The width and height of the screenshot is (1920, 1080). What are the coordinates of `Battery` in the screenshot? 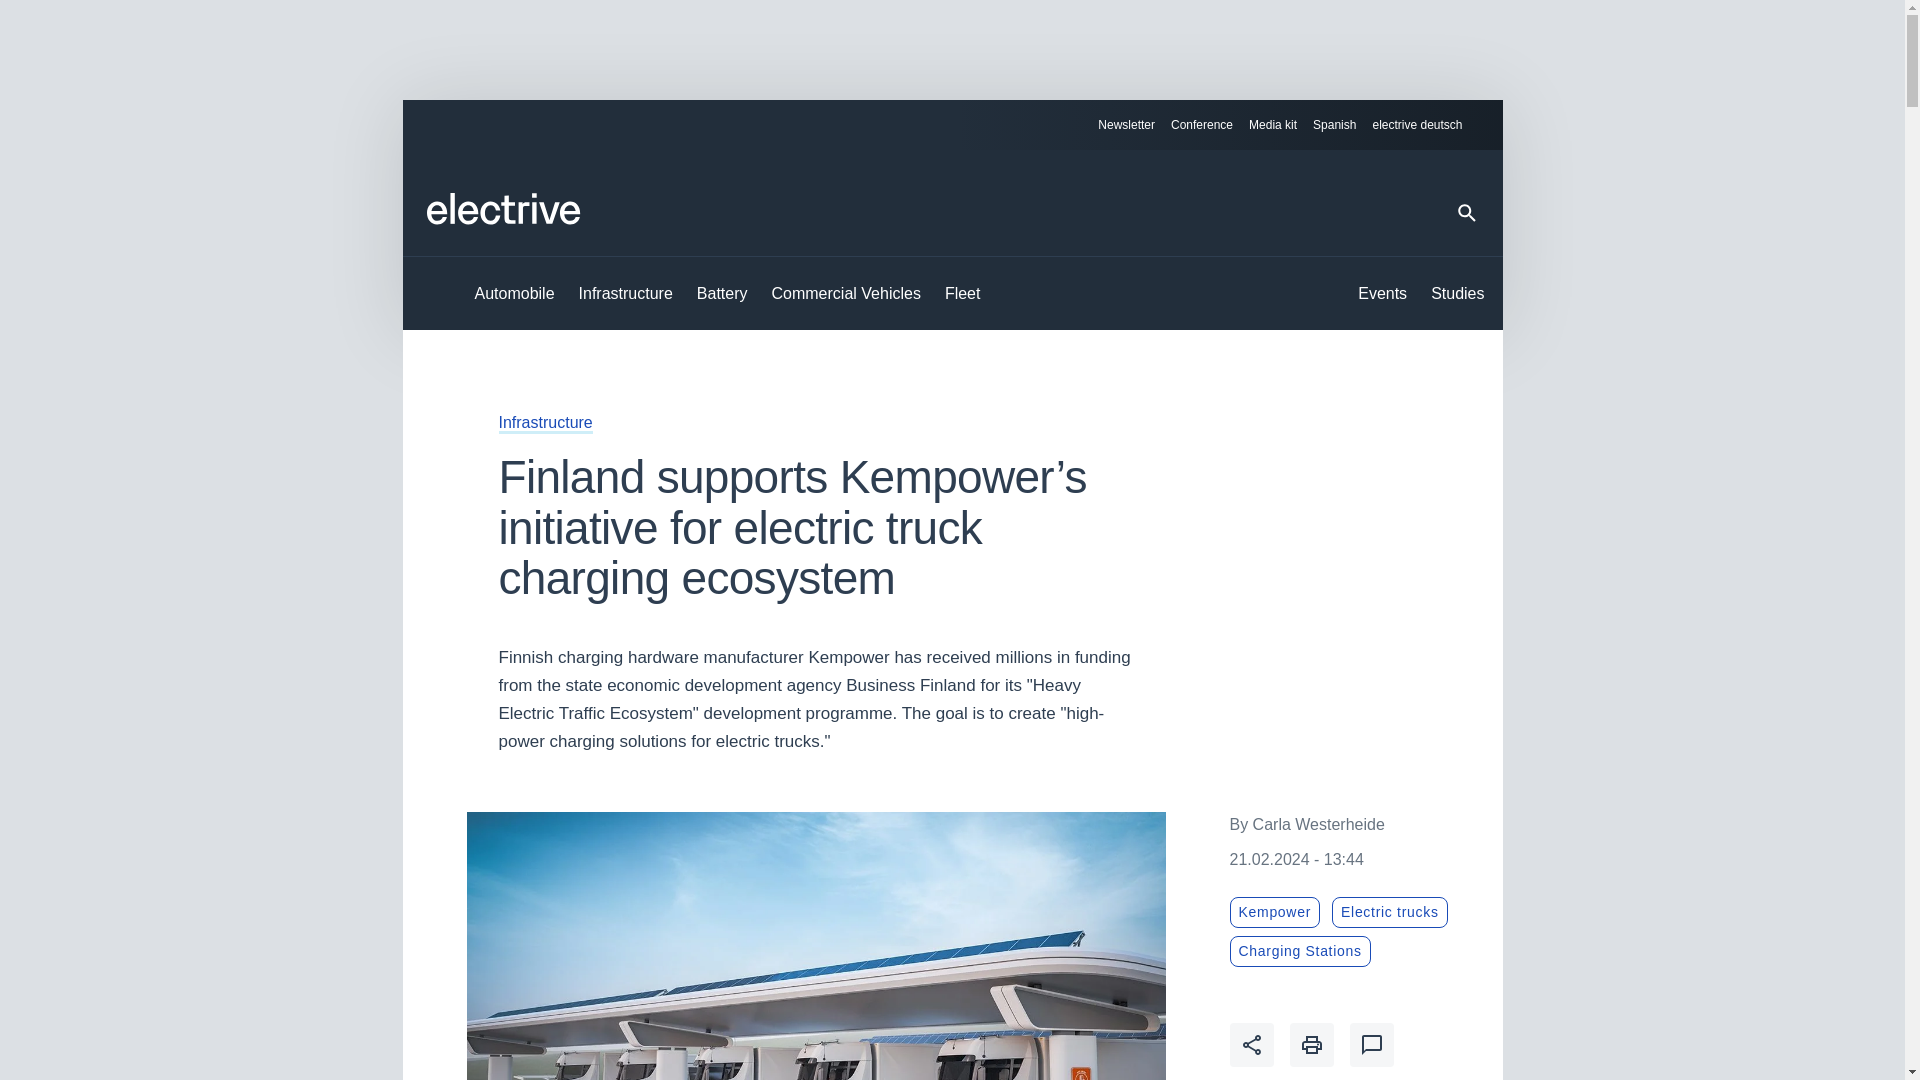 It's located at (722, 294).